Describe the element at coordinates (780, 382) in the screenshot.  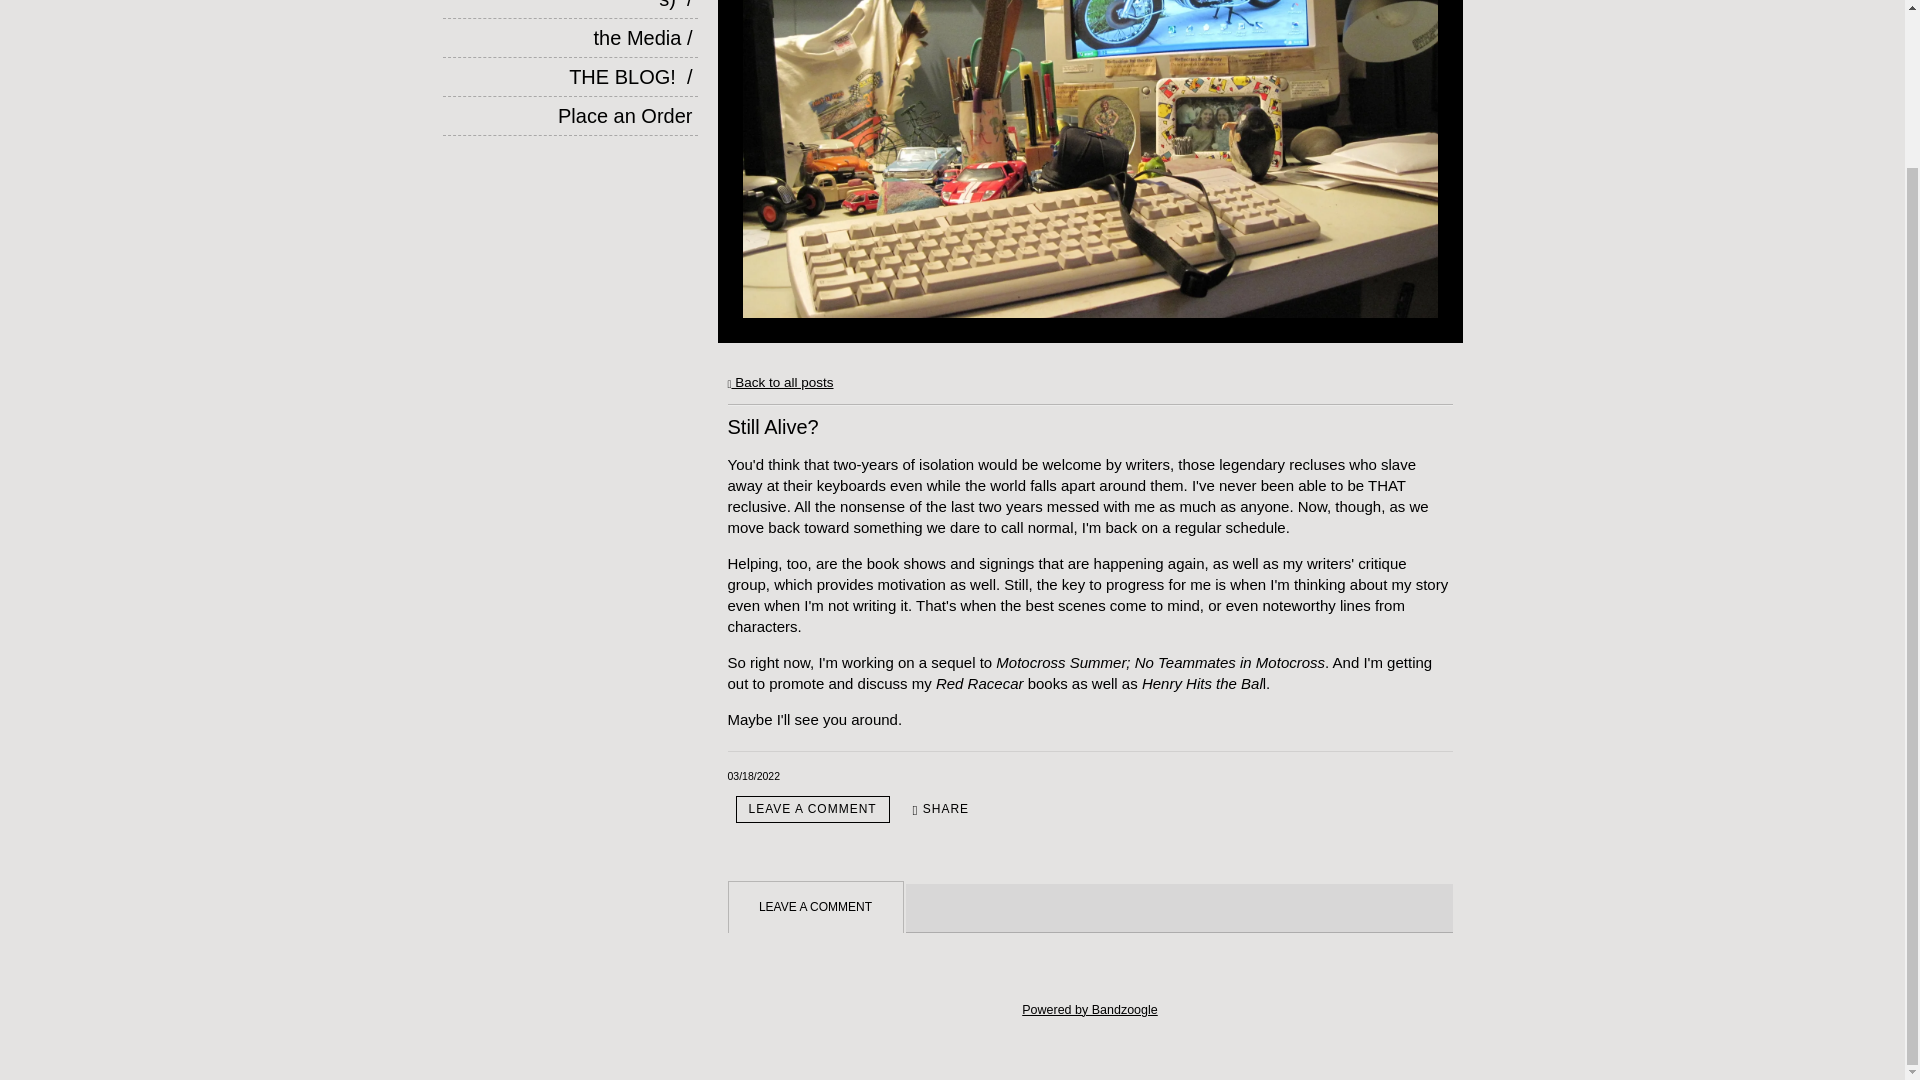
I see `Back to all posts` at that location.